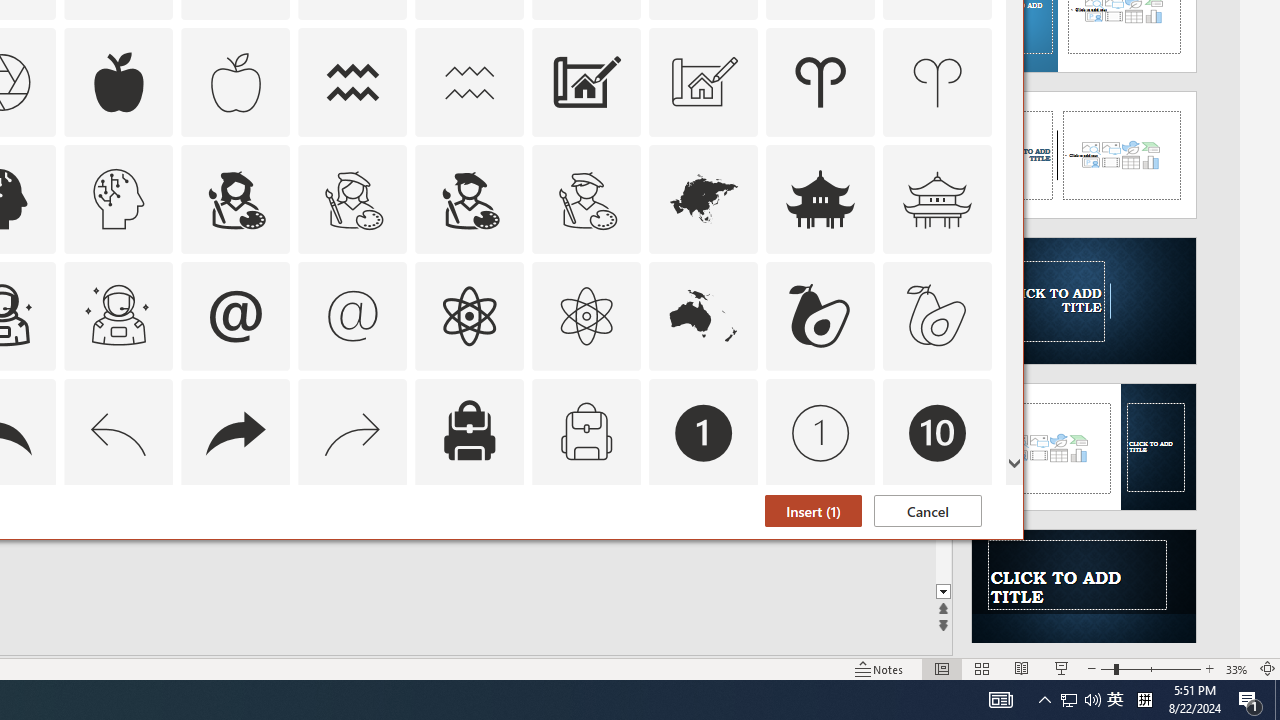  What do you see at coordinates (469, 82) in the screenshot?
I see `AutomationID: Icons_Aquarius_M` at bounding box center [469, 82].